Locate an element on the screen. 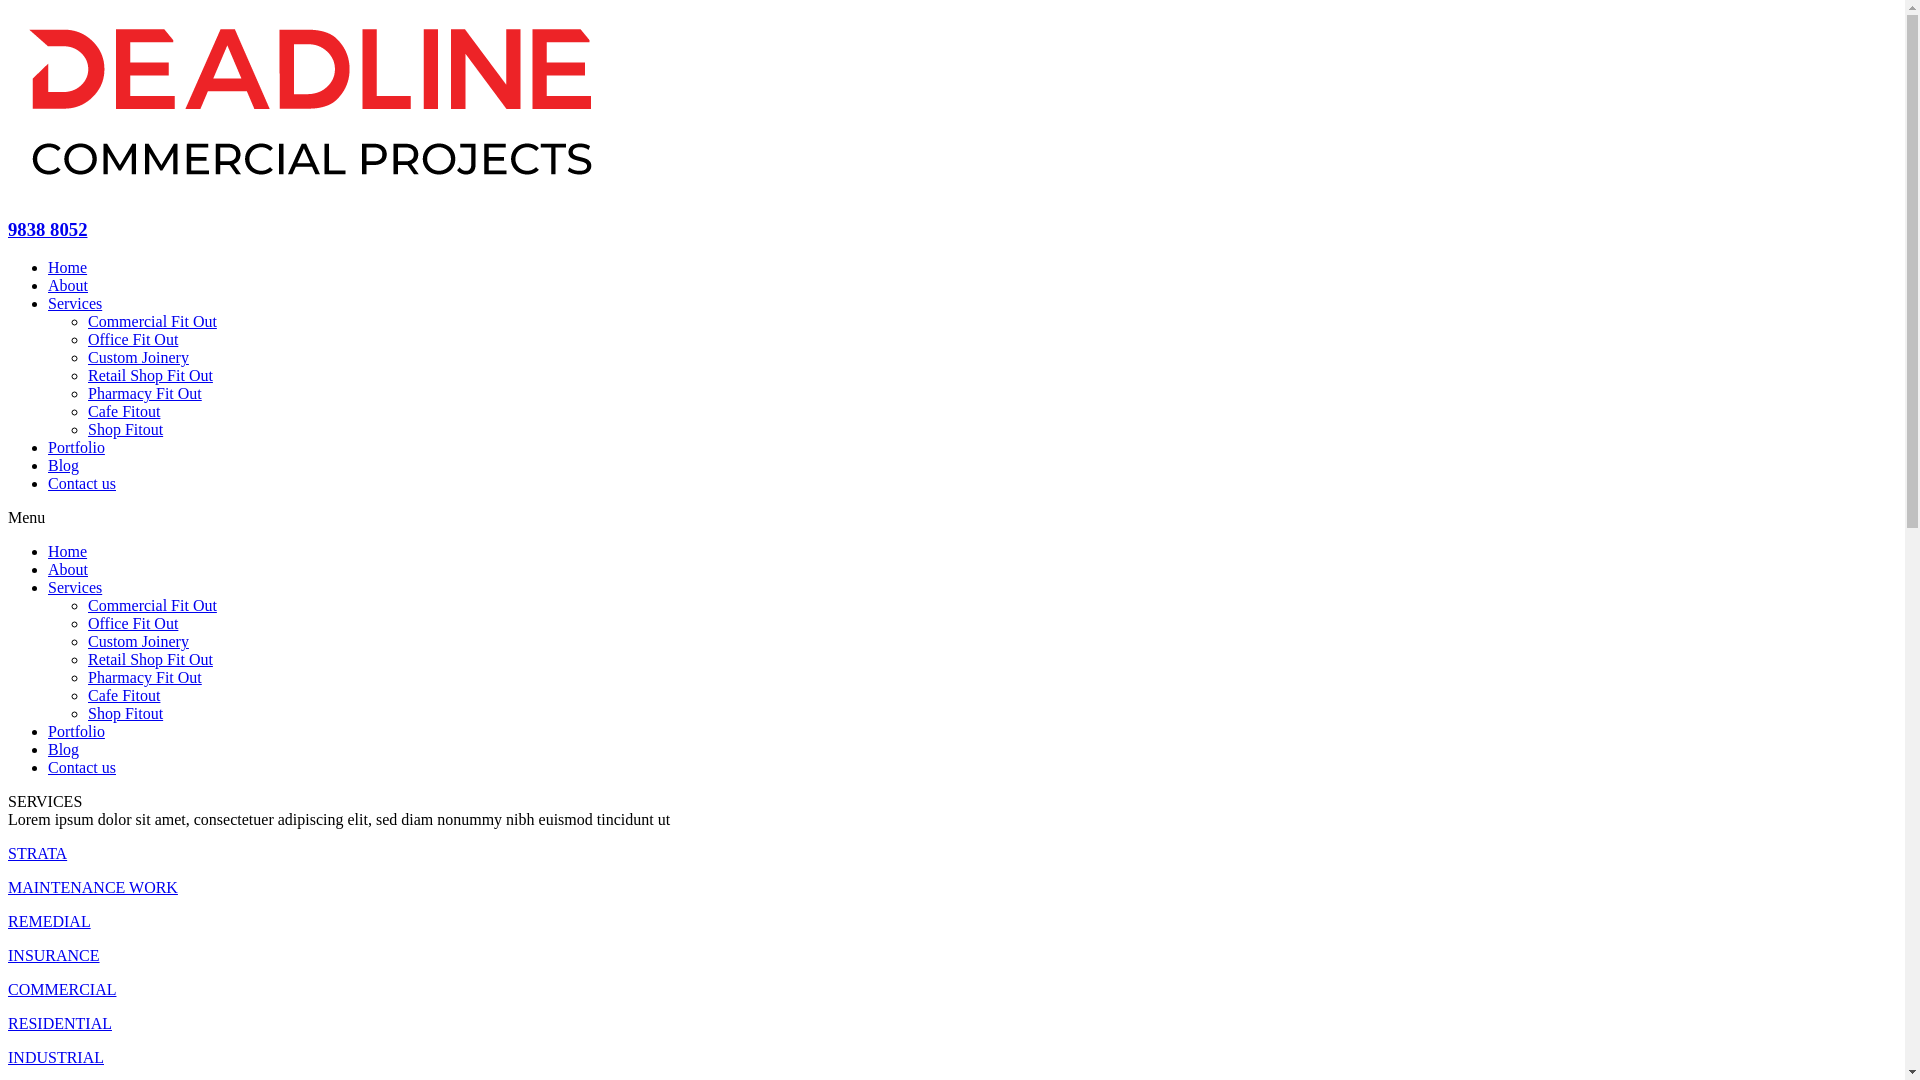  Pharmacy Fit Out is located at coordinates (145, 678).